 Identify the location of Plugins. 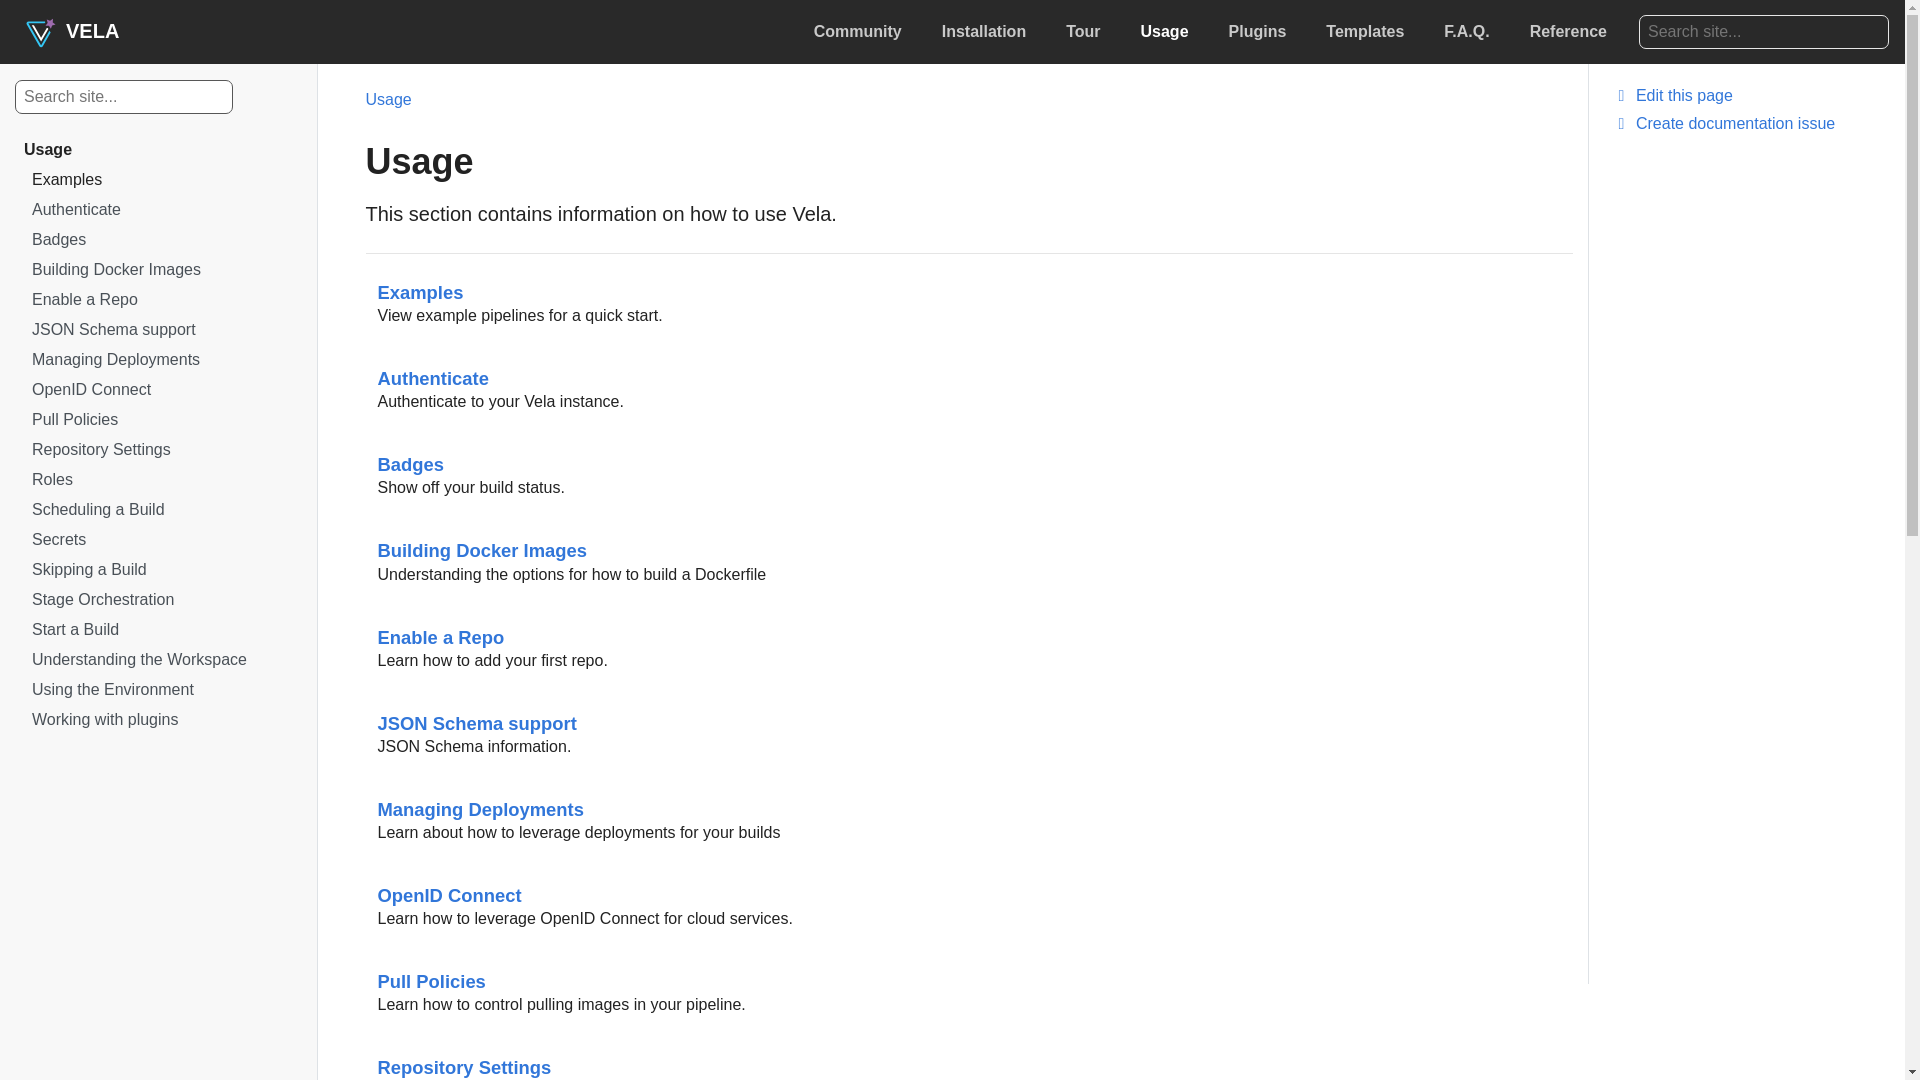
(1258, 31).